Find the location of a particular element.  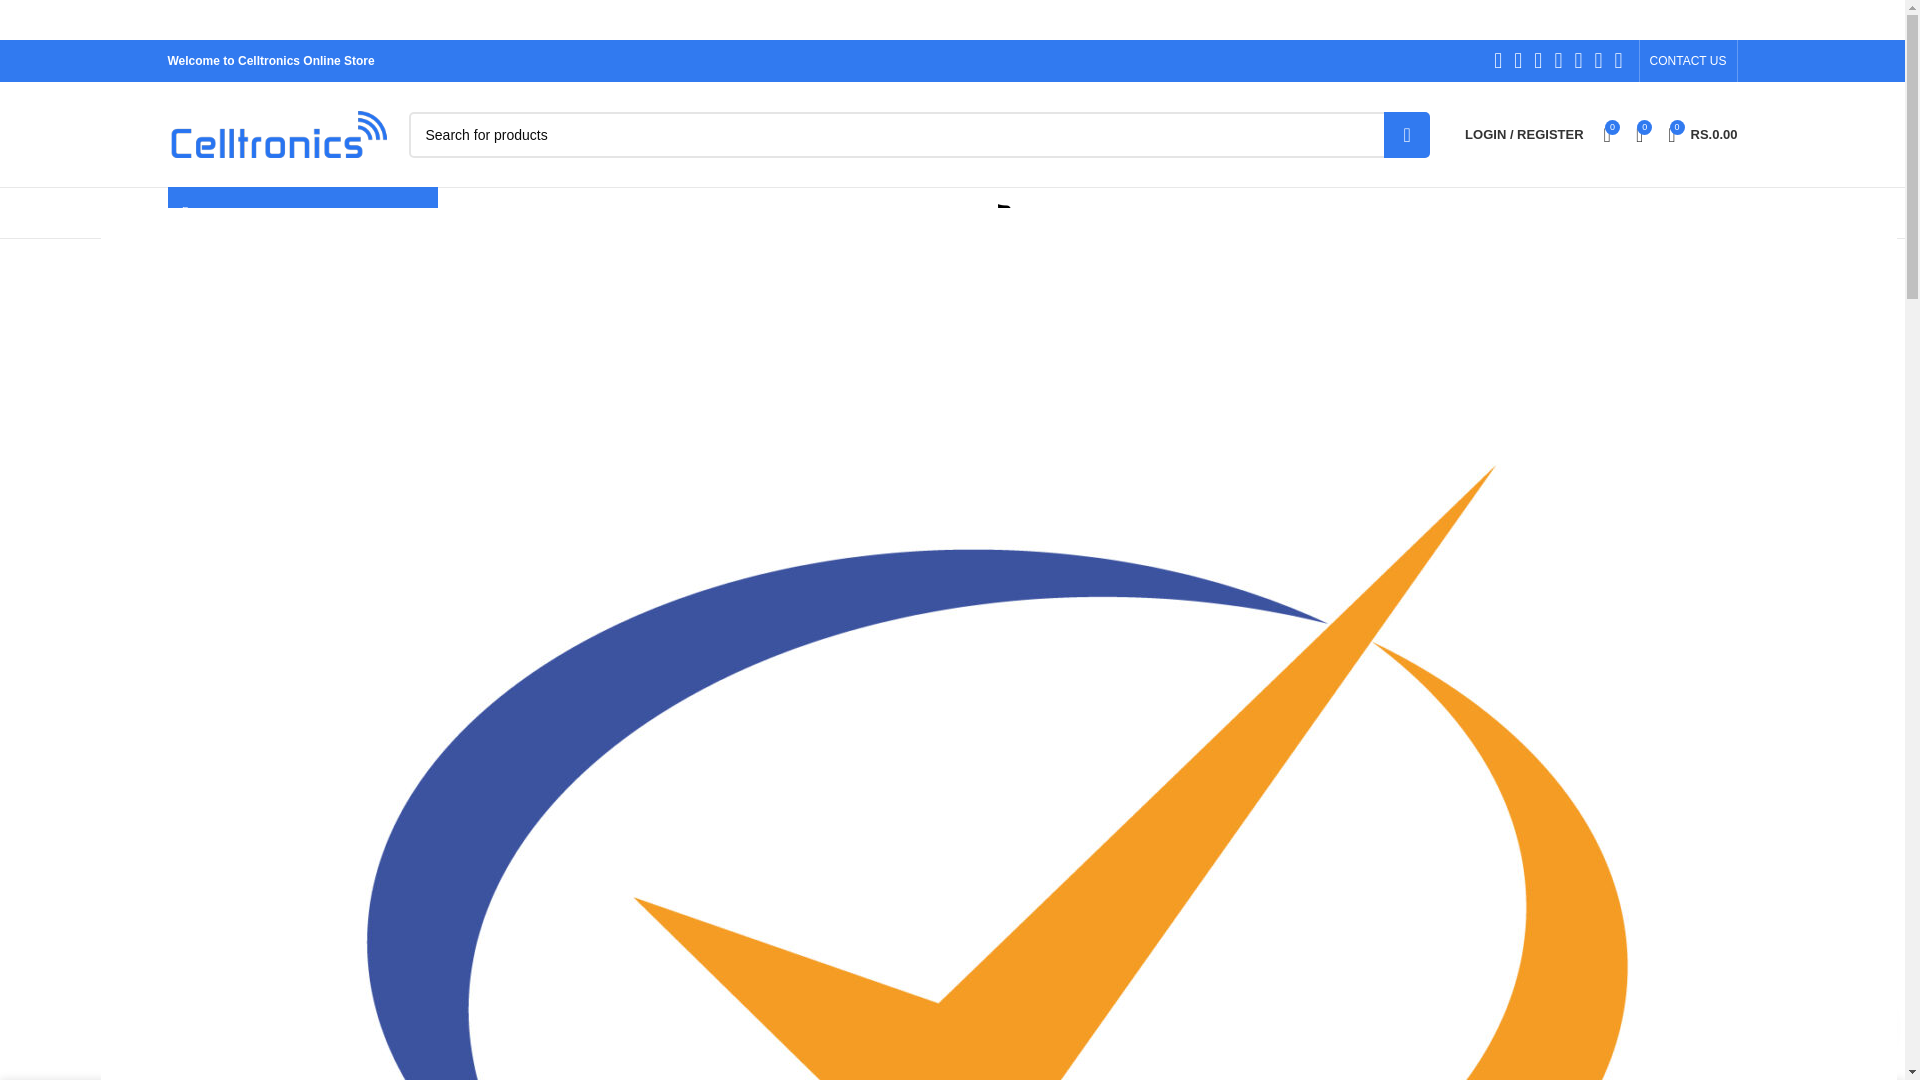

Compare products is located at coordinates (1640, 134).